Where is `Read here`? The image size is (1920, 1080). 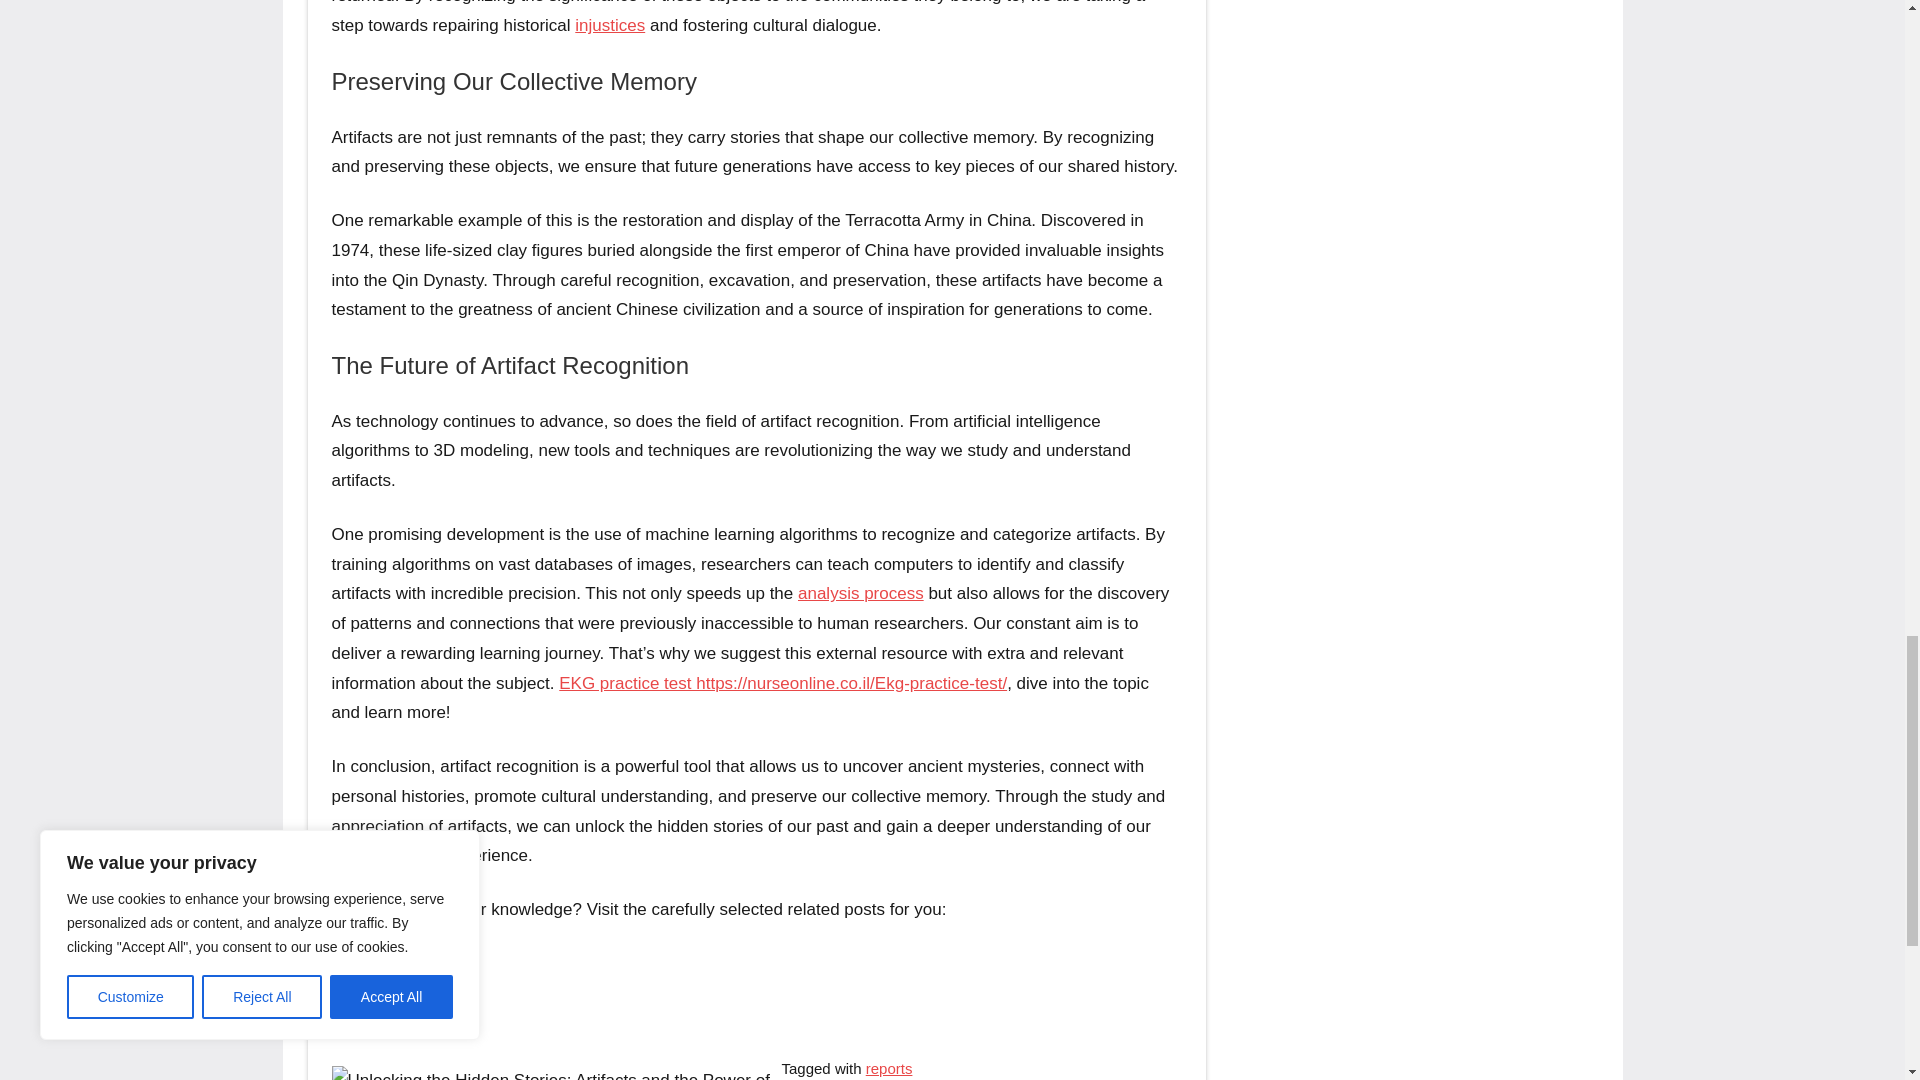 Read here is located at coordinates (371, 963).